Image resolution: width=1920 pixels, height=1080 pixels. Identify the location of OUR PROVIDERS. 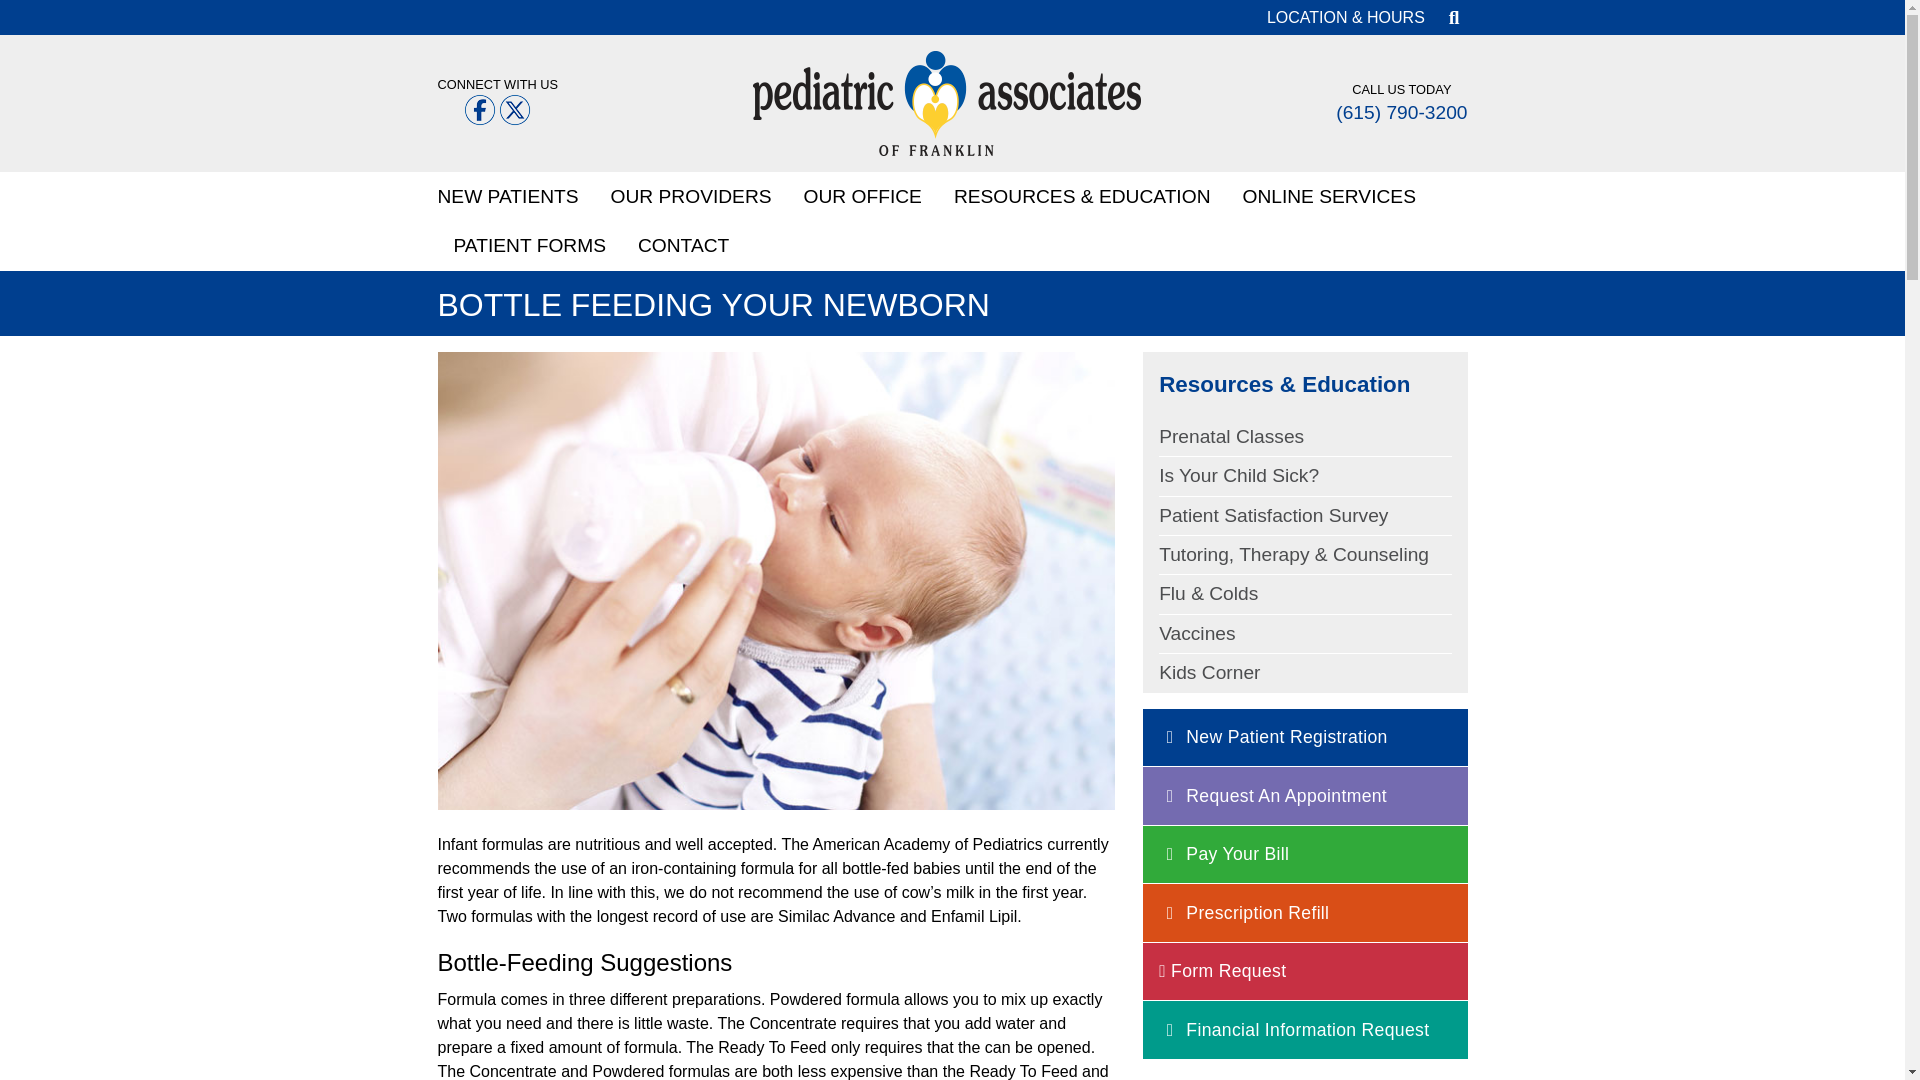
(691, 196).